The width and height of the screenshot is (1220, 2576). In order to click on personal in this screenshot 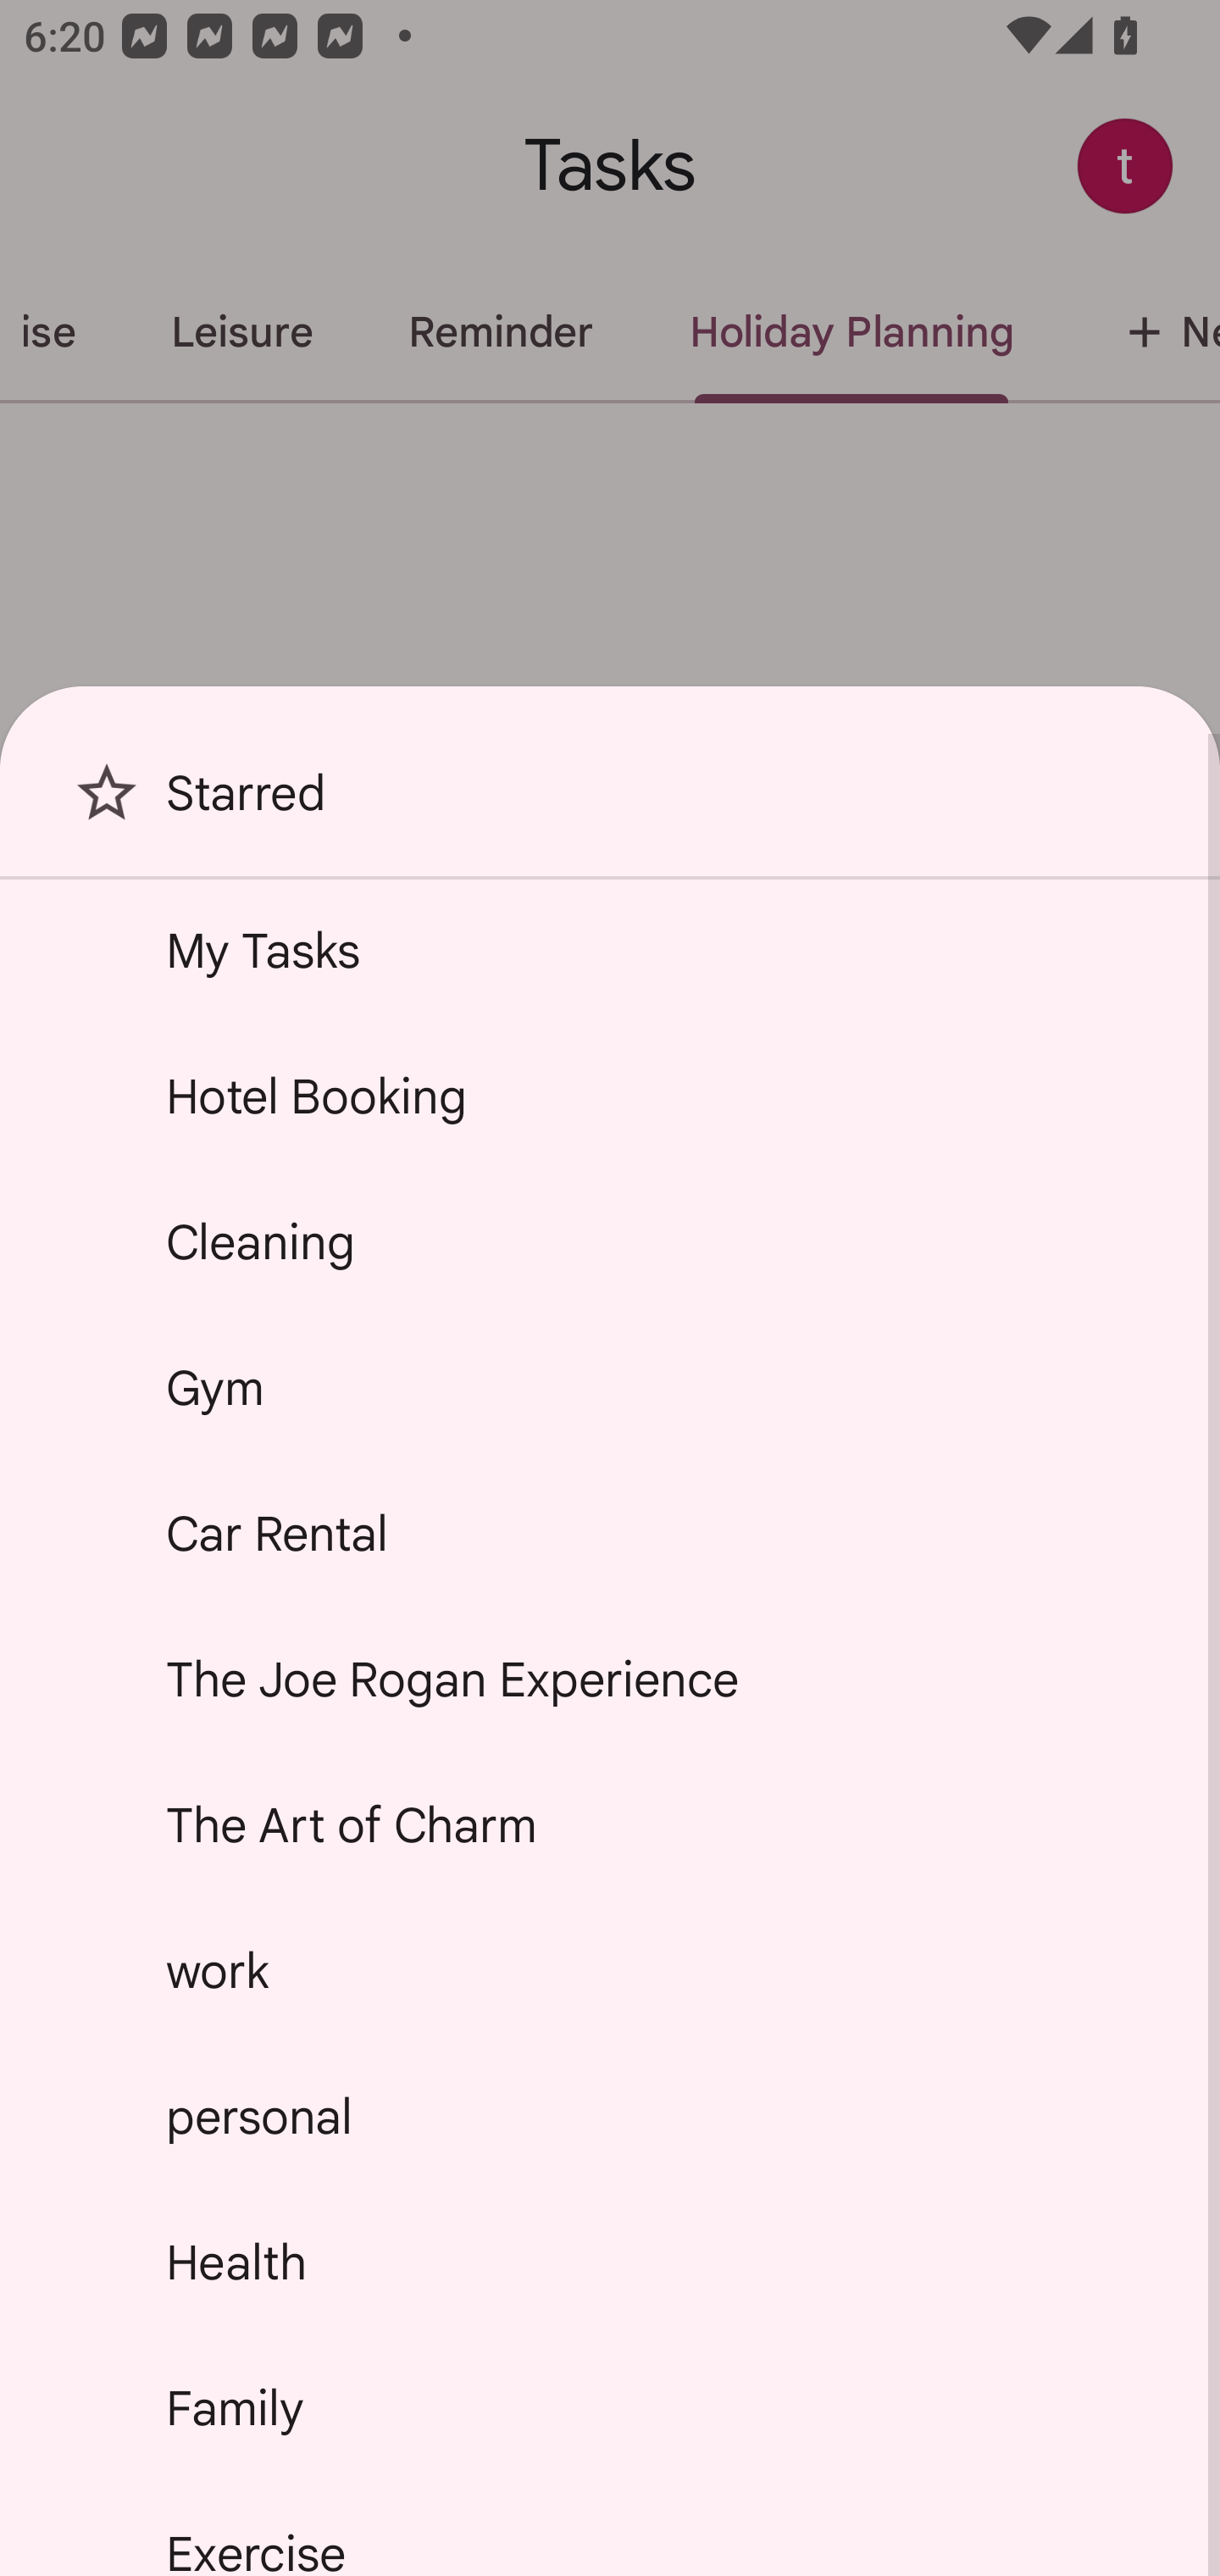, I will do `click(610, 2115)`.